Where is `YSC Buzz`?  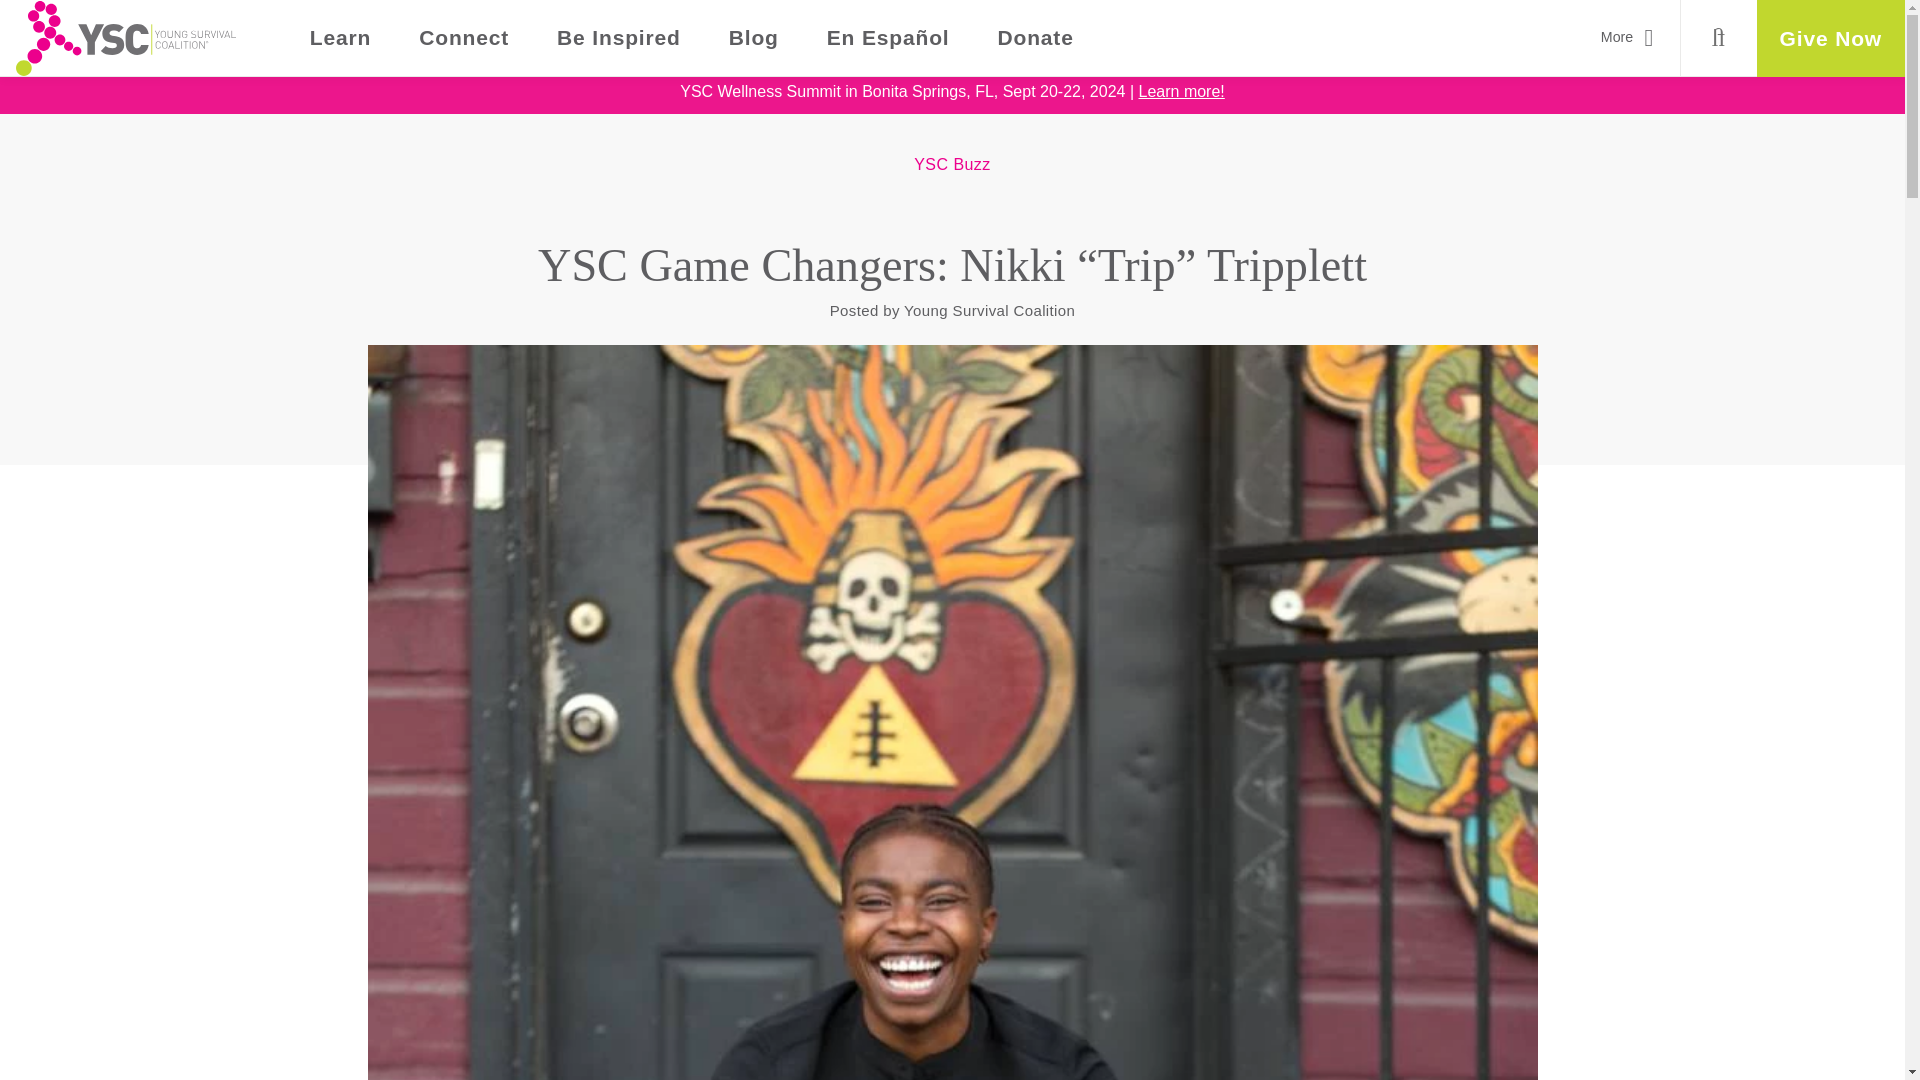 YSC Buzz is located at coordinates (952, 164).